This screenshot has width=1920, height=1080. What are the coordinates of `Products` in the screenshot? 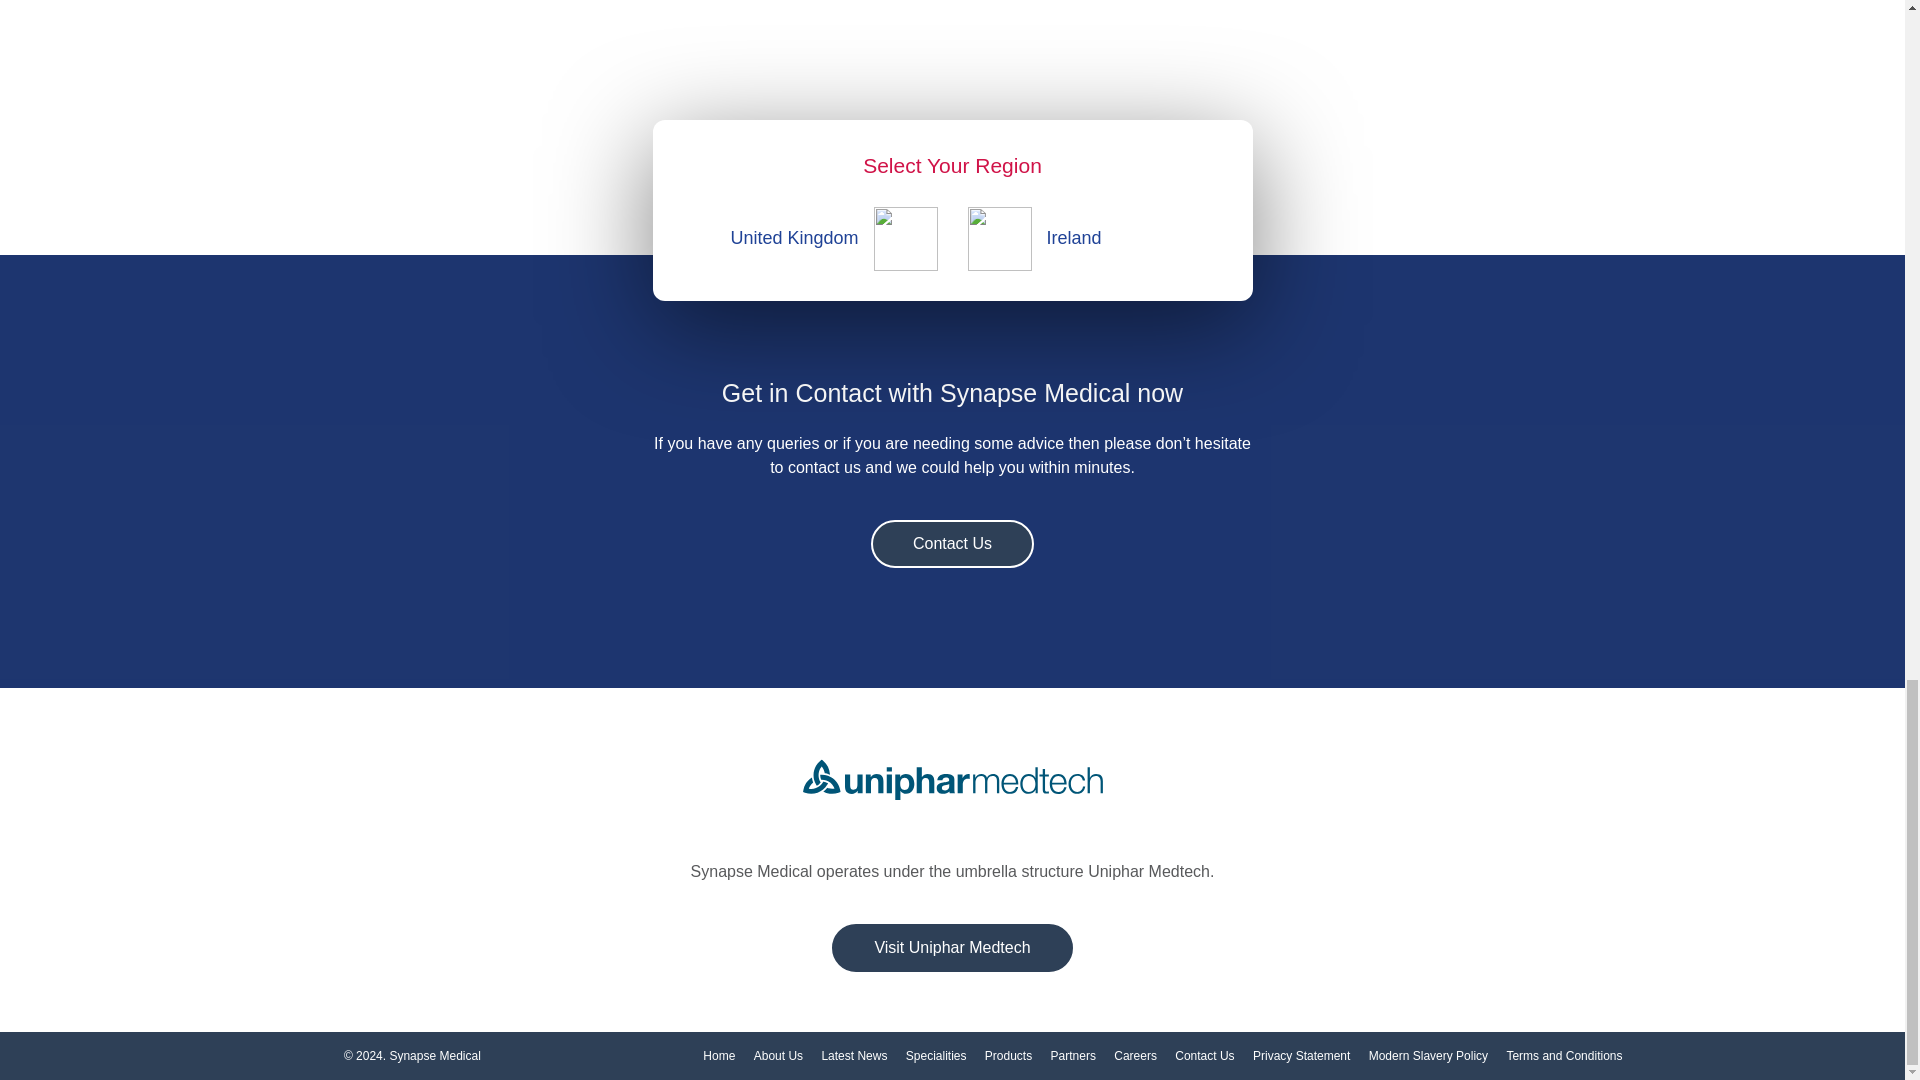 It's located at (1008, 1055).